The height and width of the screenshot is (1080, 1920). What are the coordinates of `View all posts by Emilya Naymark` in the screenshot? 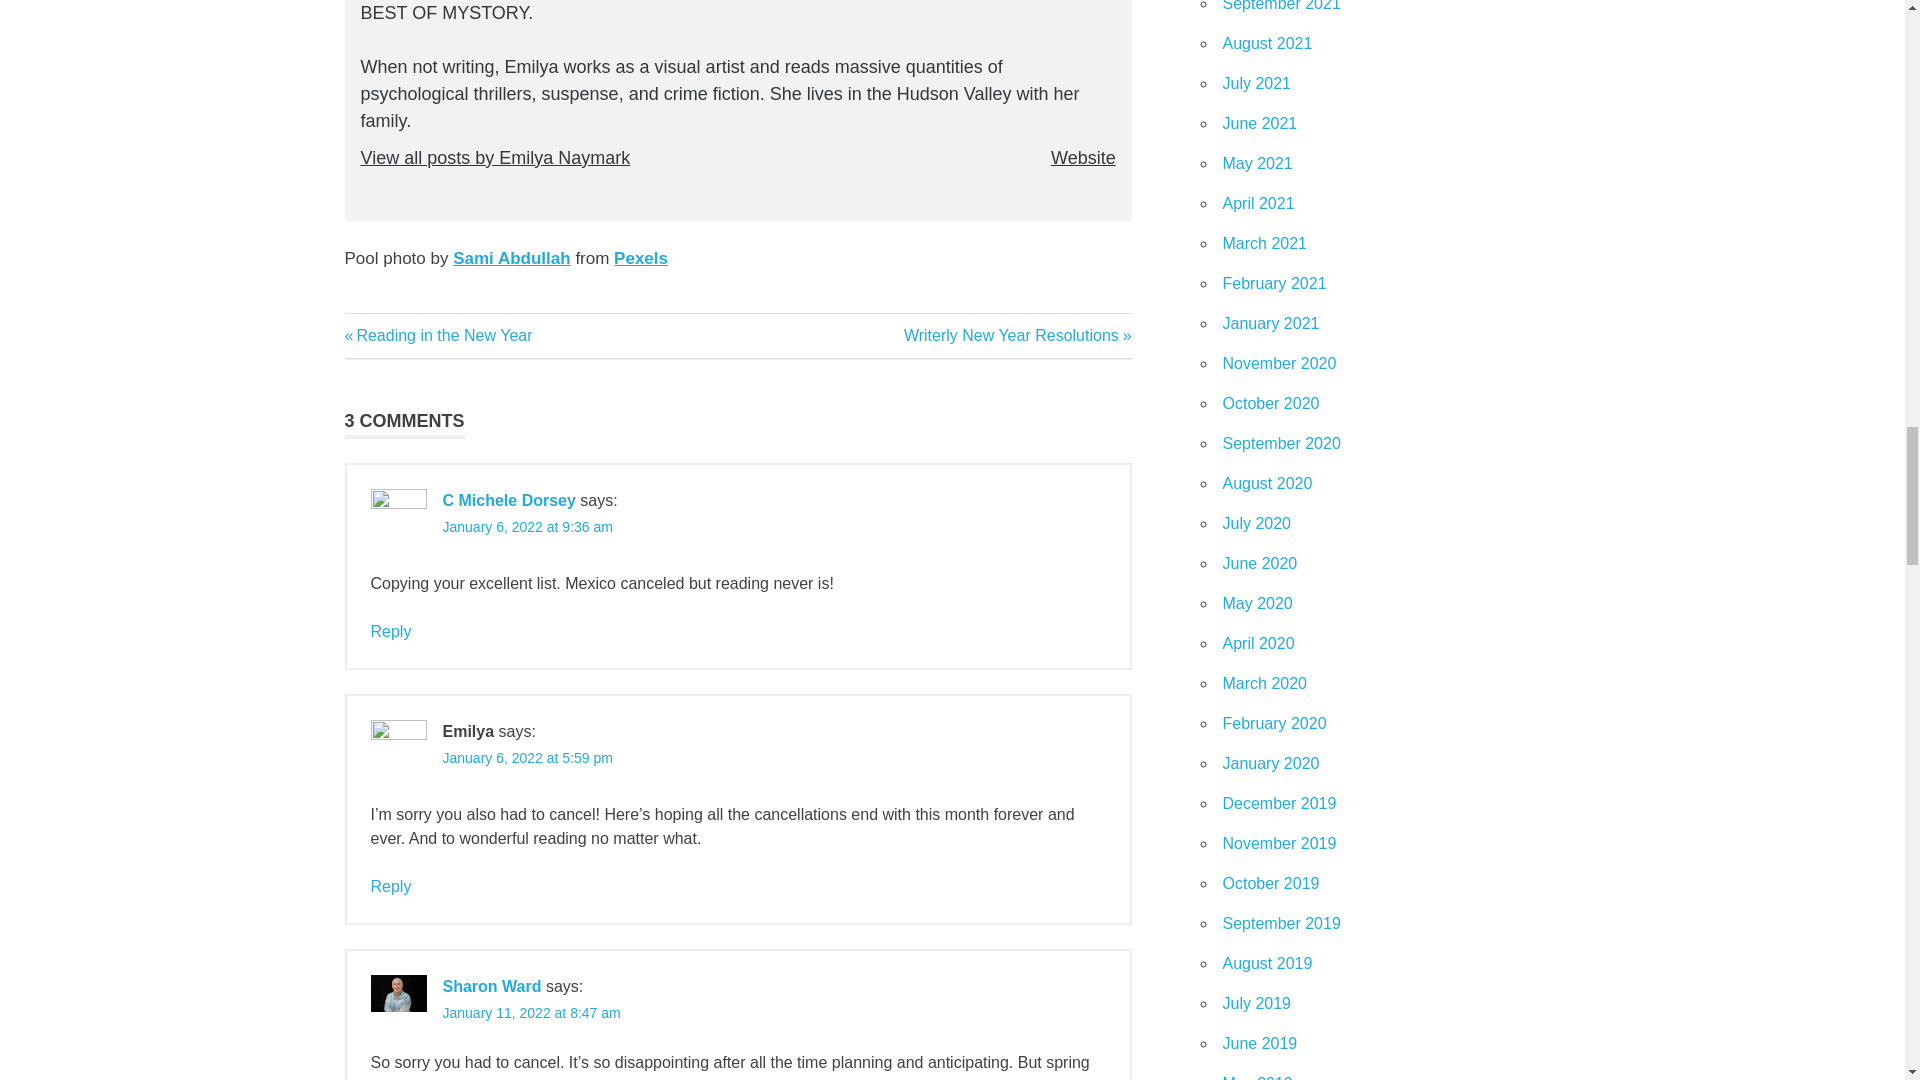 It's located at (494, 158).